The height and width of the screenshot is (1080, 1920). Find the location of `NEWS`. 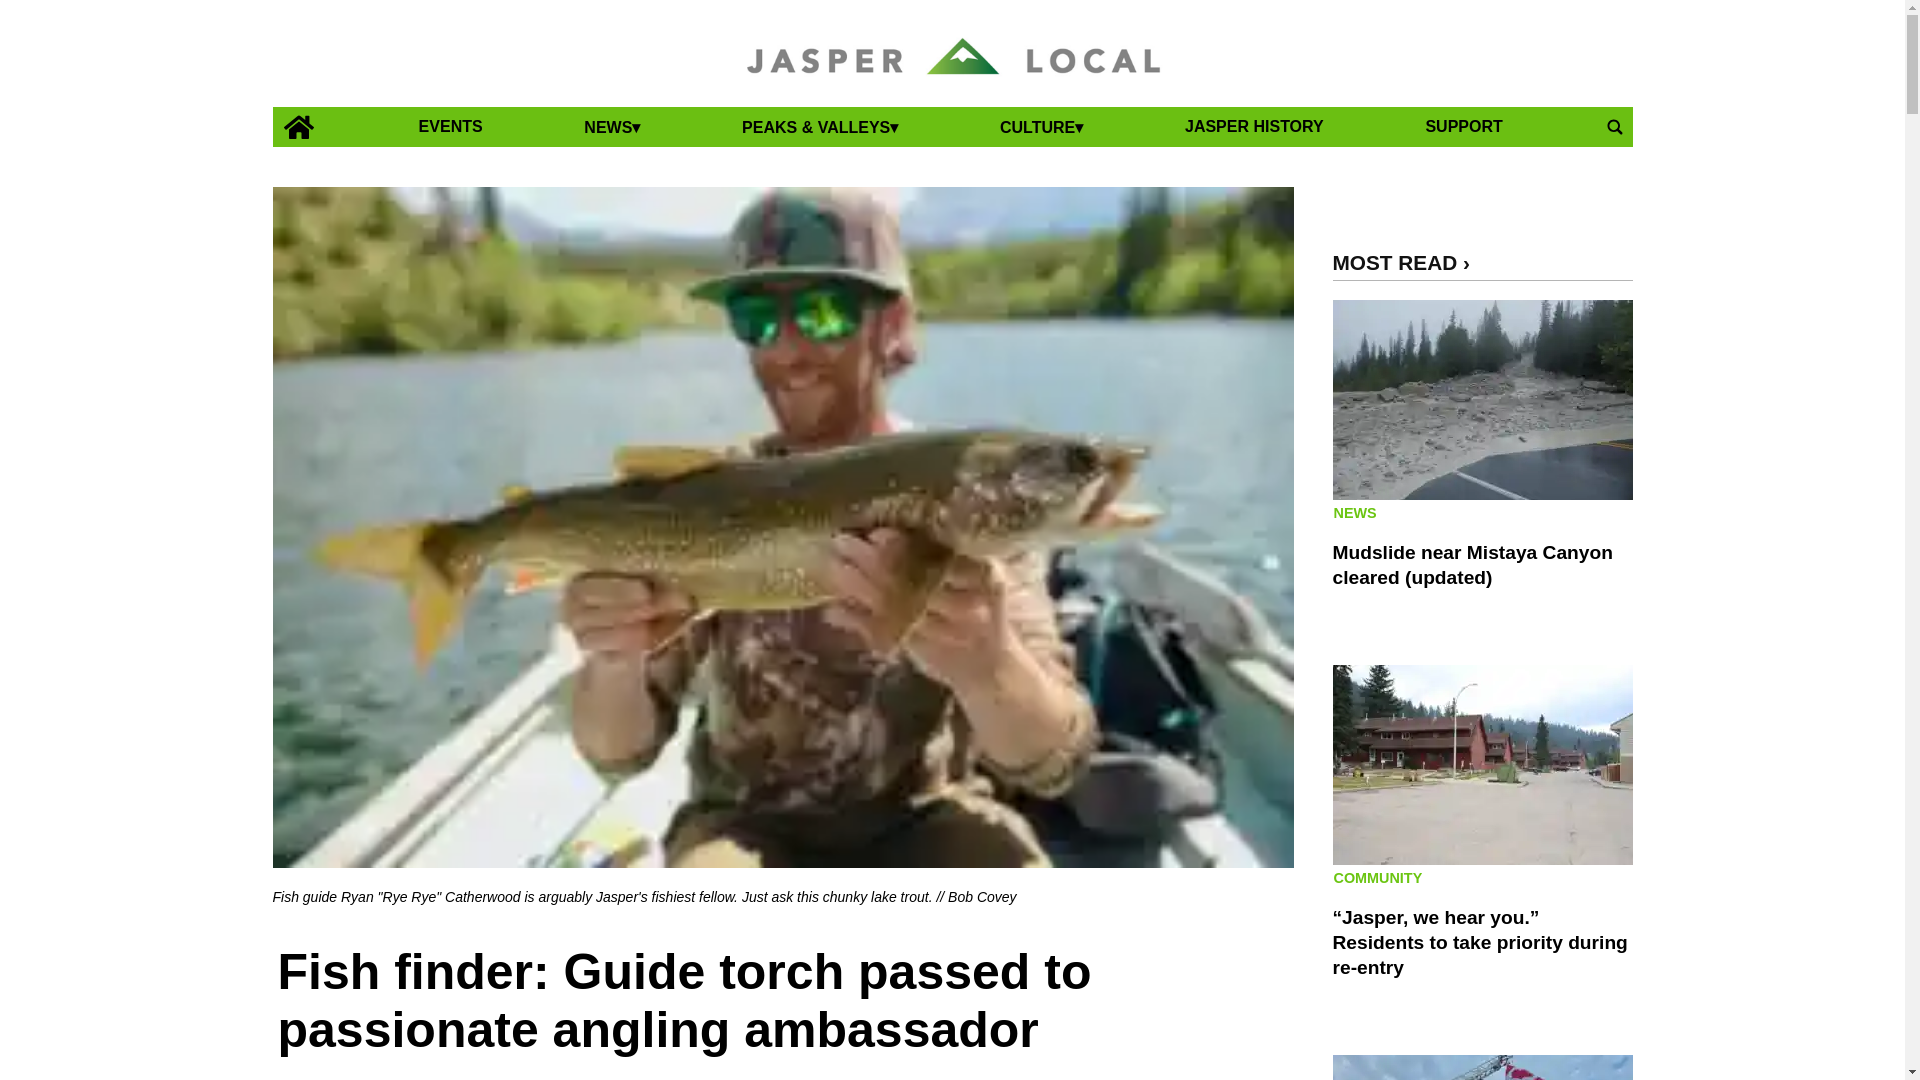

NEWS is located at coordinates (612, 126).